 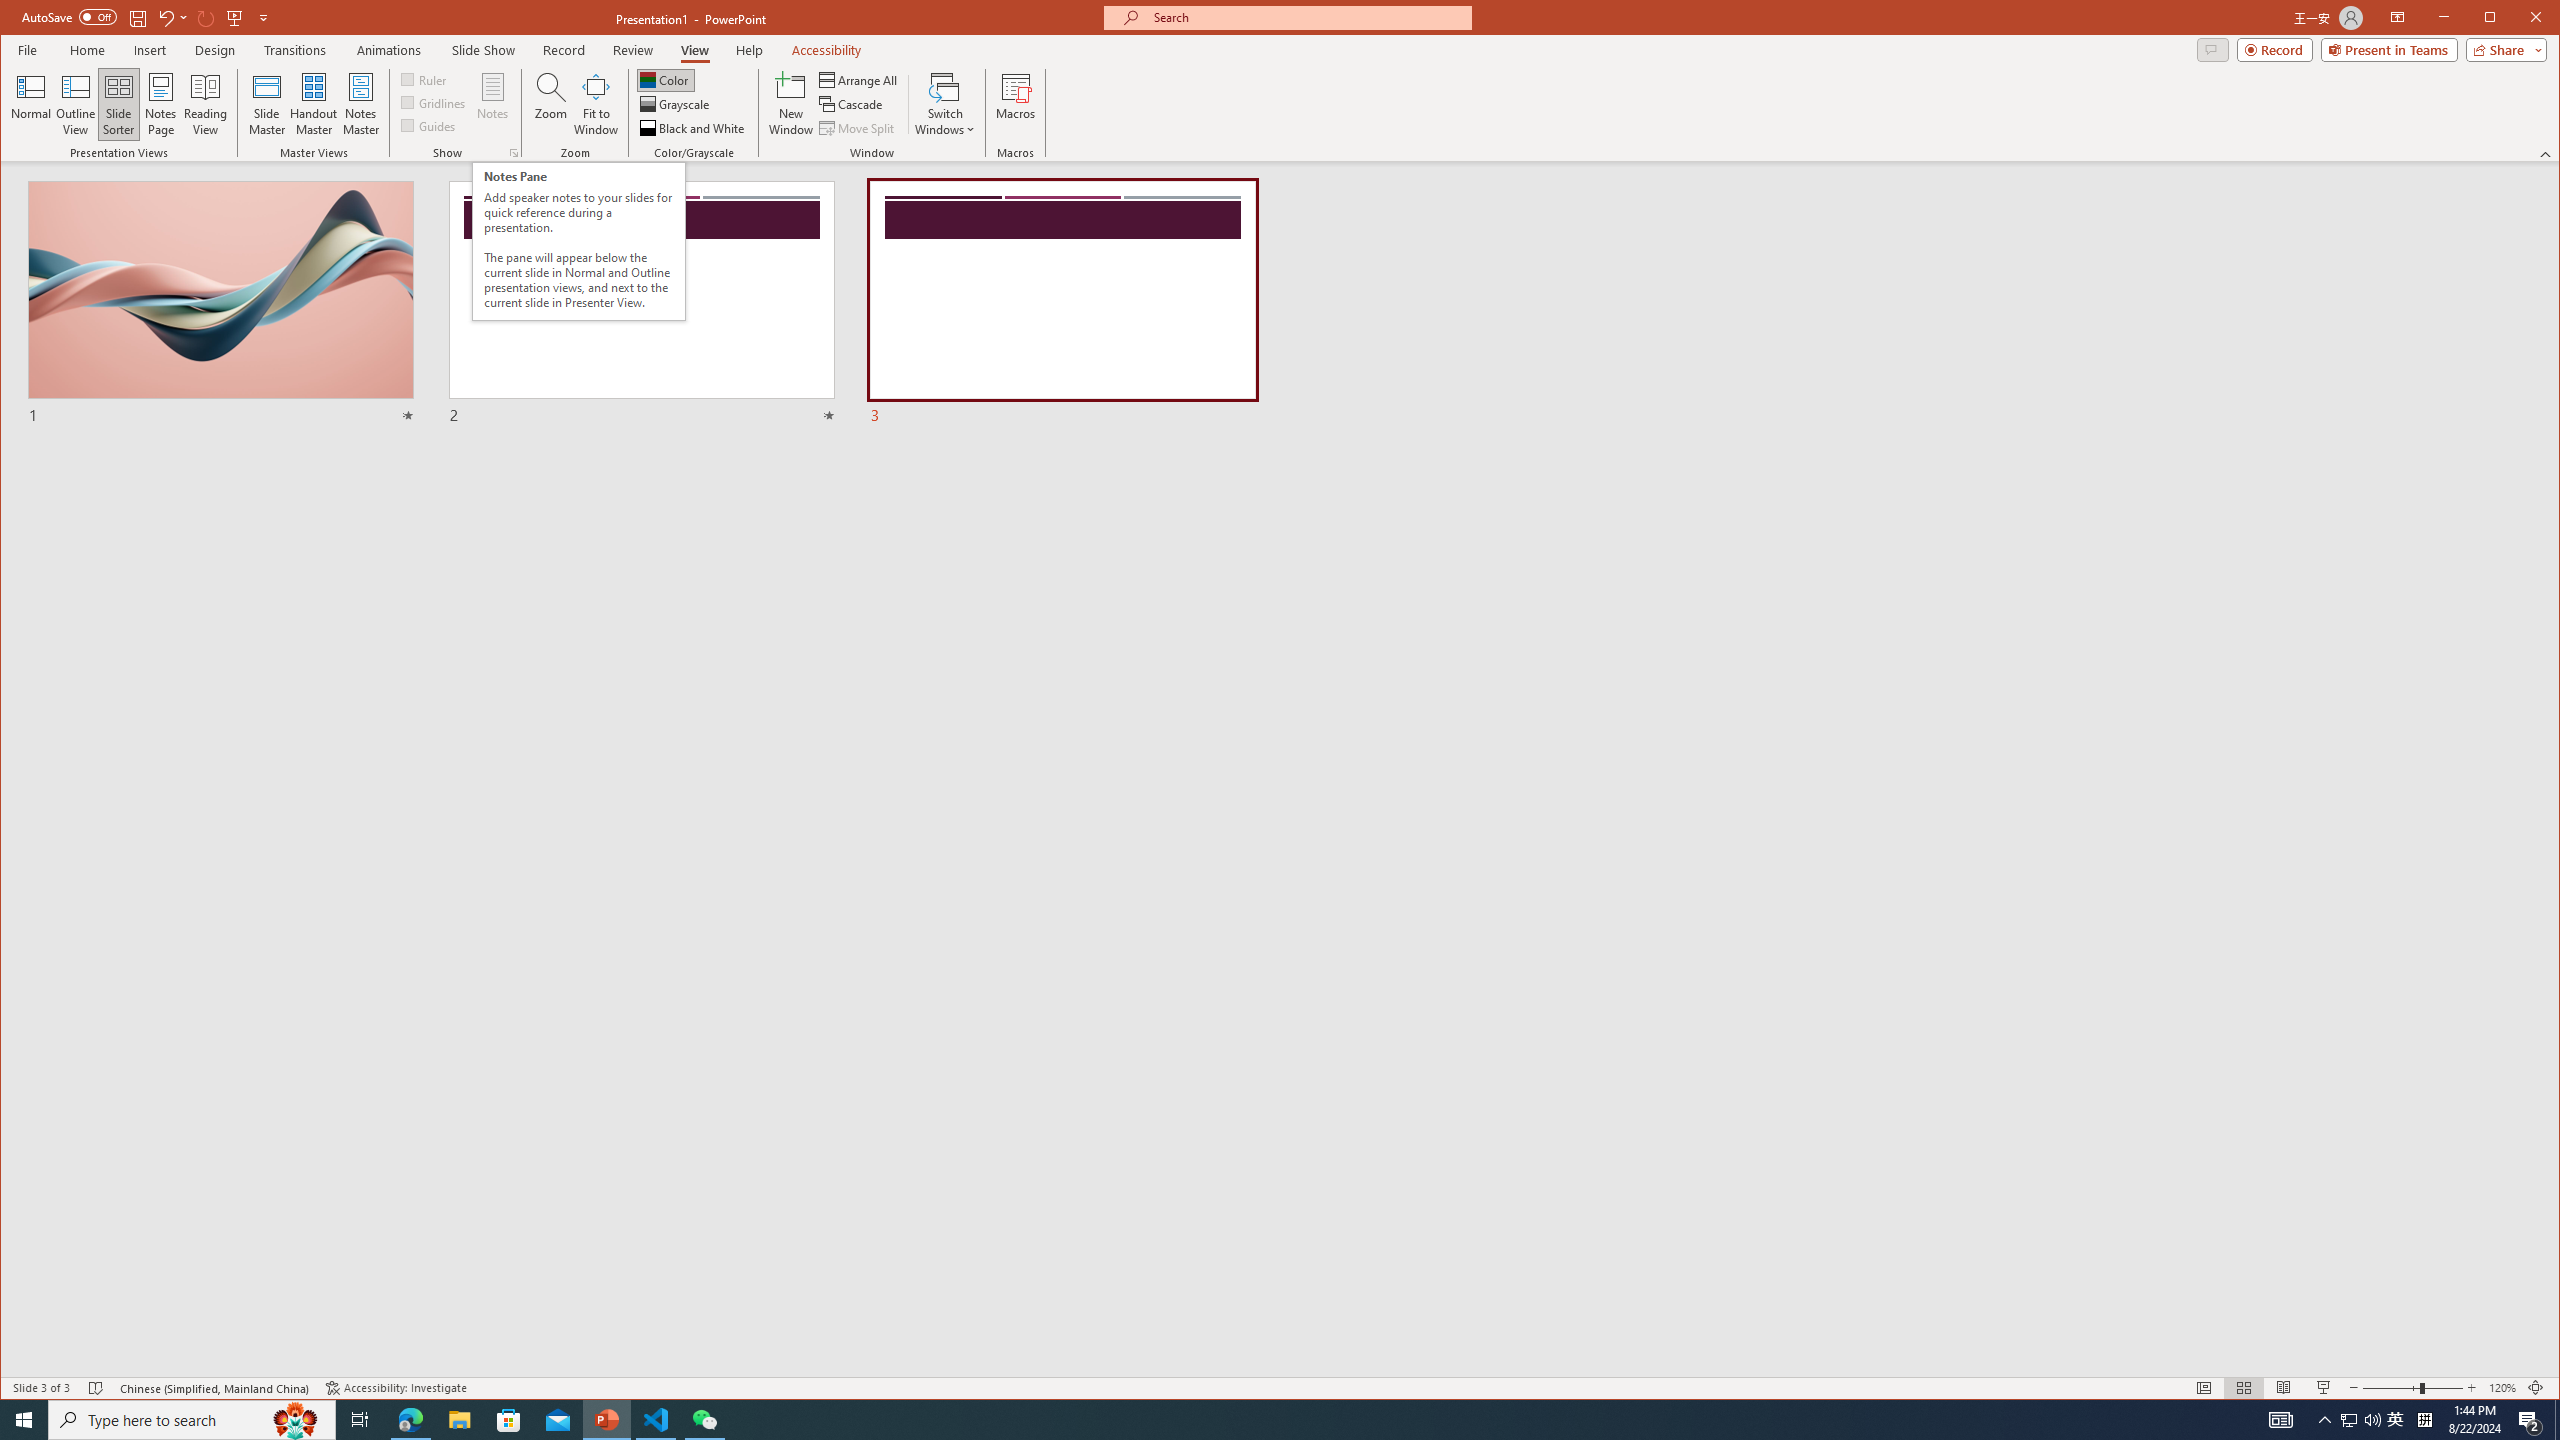 What do you see at coordinates (313, 104) in the screenshot?
I see `Handout Master` at bounding box center [313, 104].